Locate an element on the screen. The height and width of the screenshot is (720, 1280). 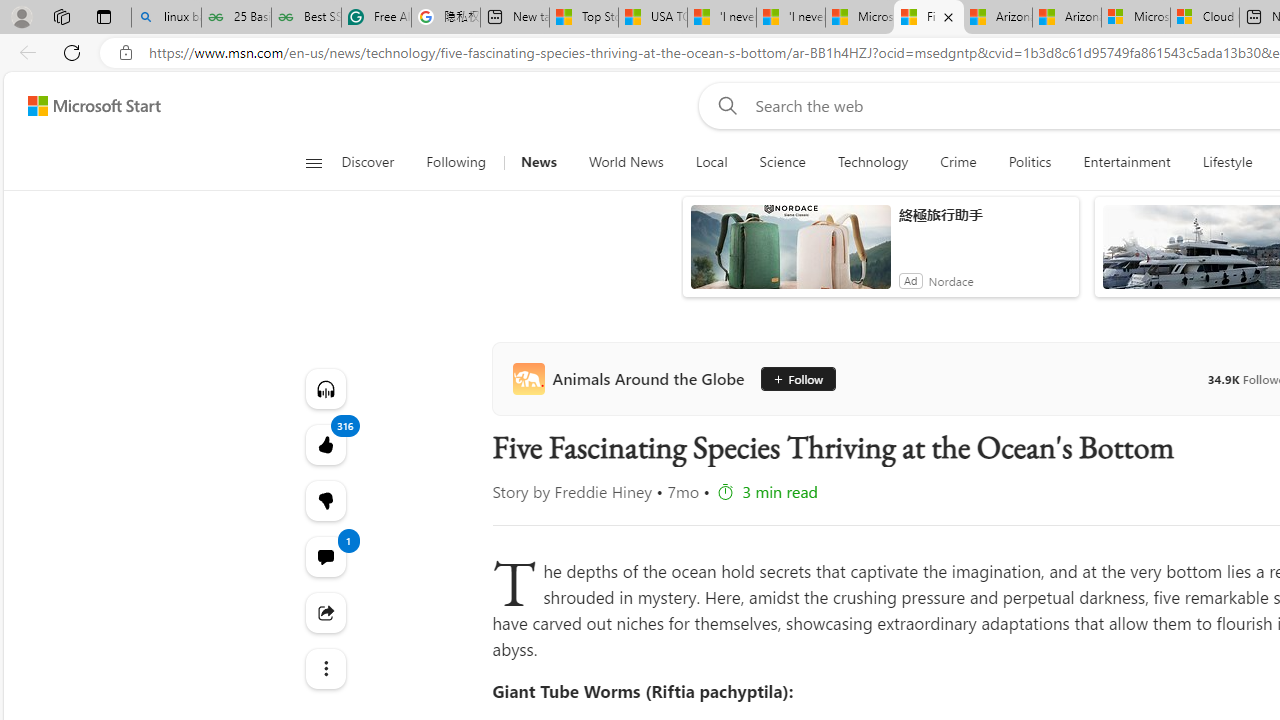
Microsoft Services Agreement is located at coordinates (1136, 18).